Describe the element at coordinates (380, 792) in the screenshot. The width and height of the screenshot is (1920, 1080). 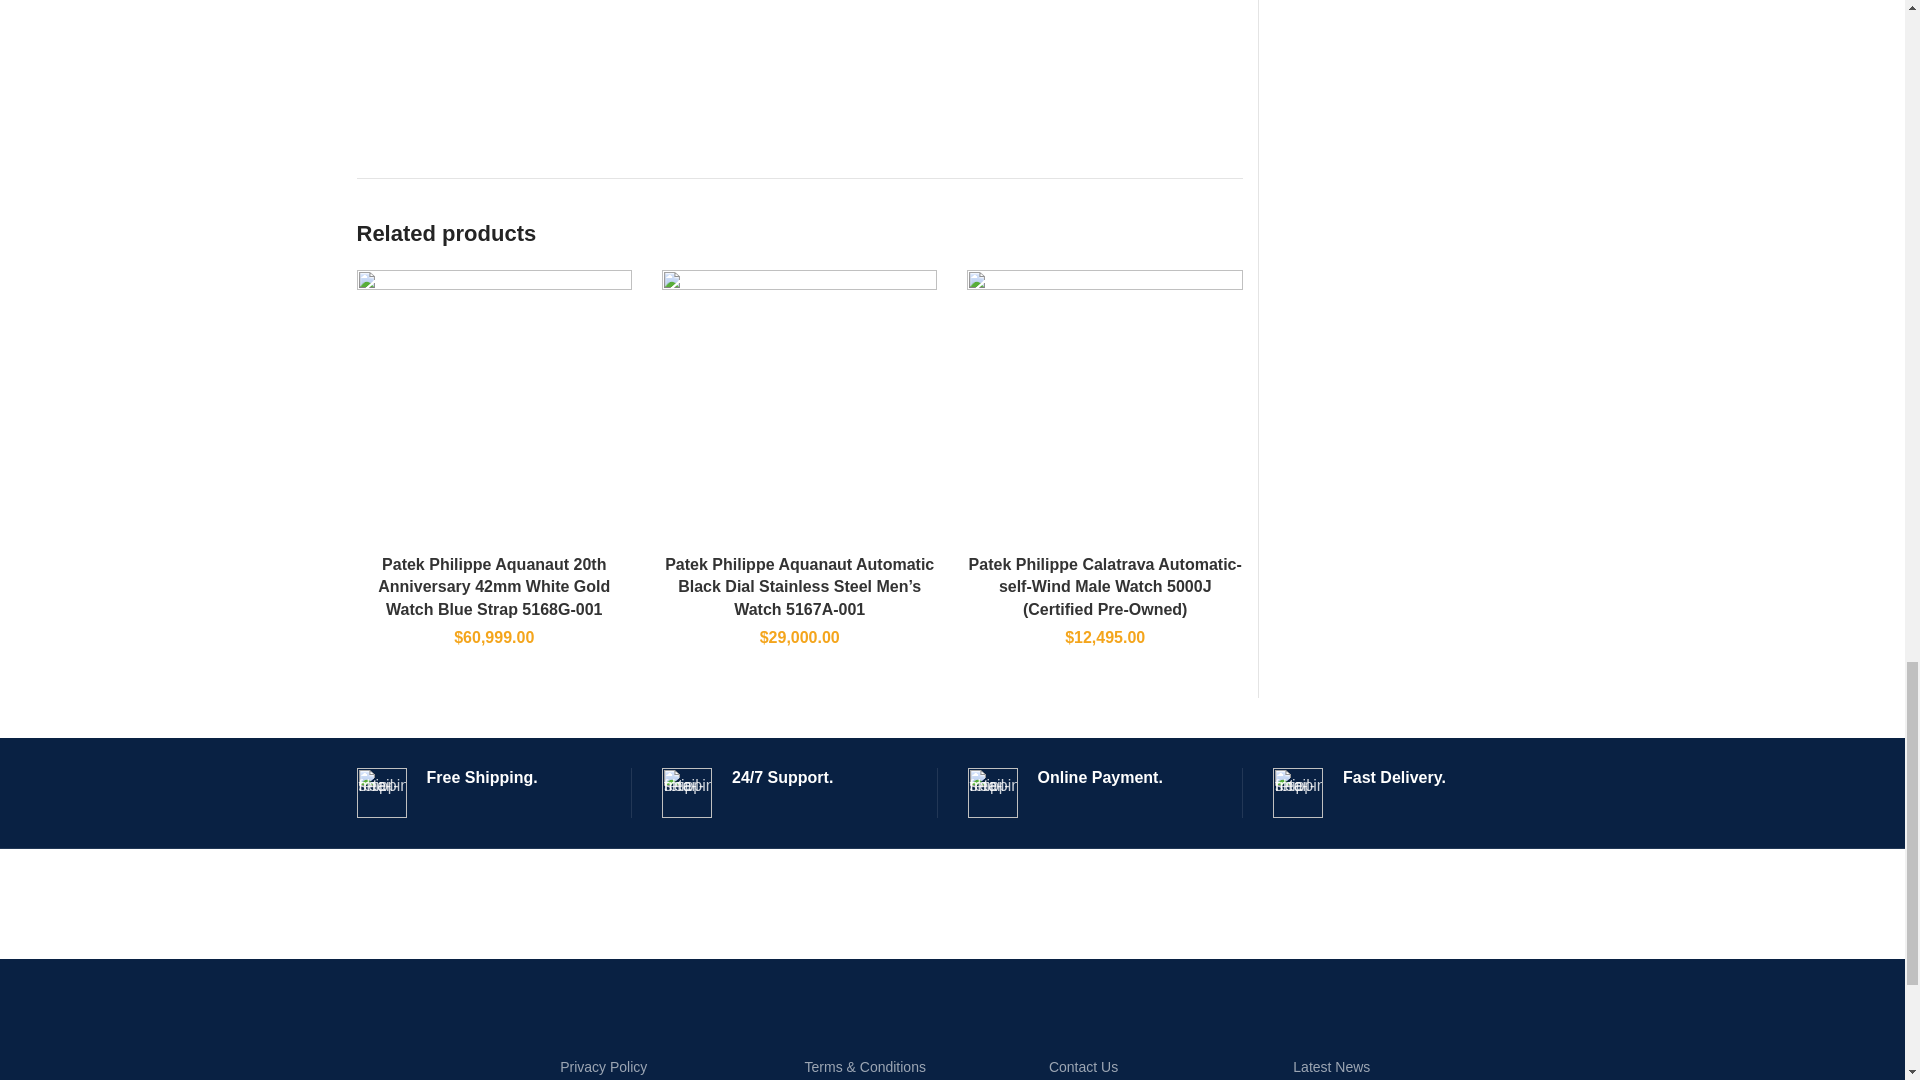
I see `retail-free-shipping` at that location.